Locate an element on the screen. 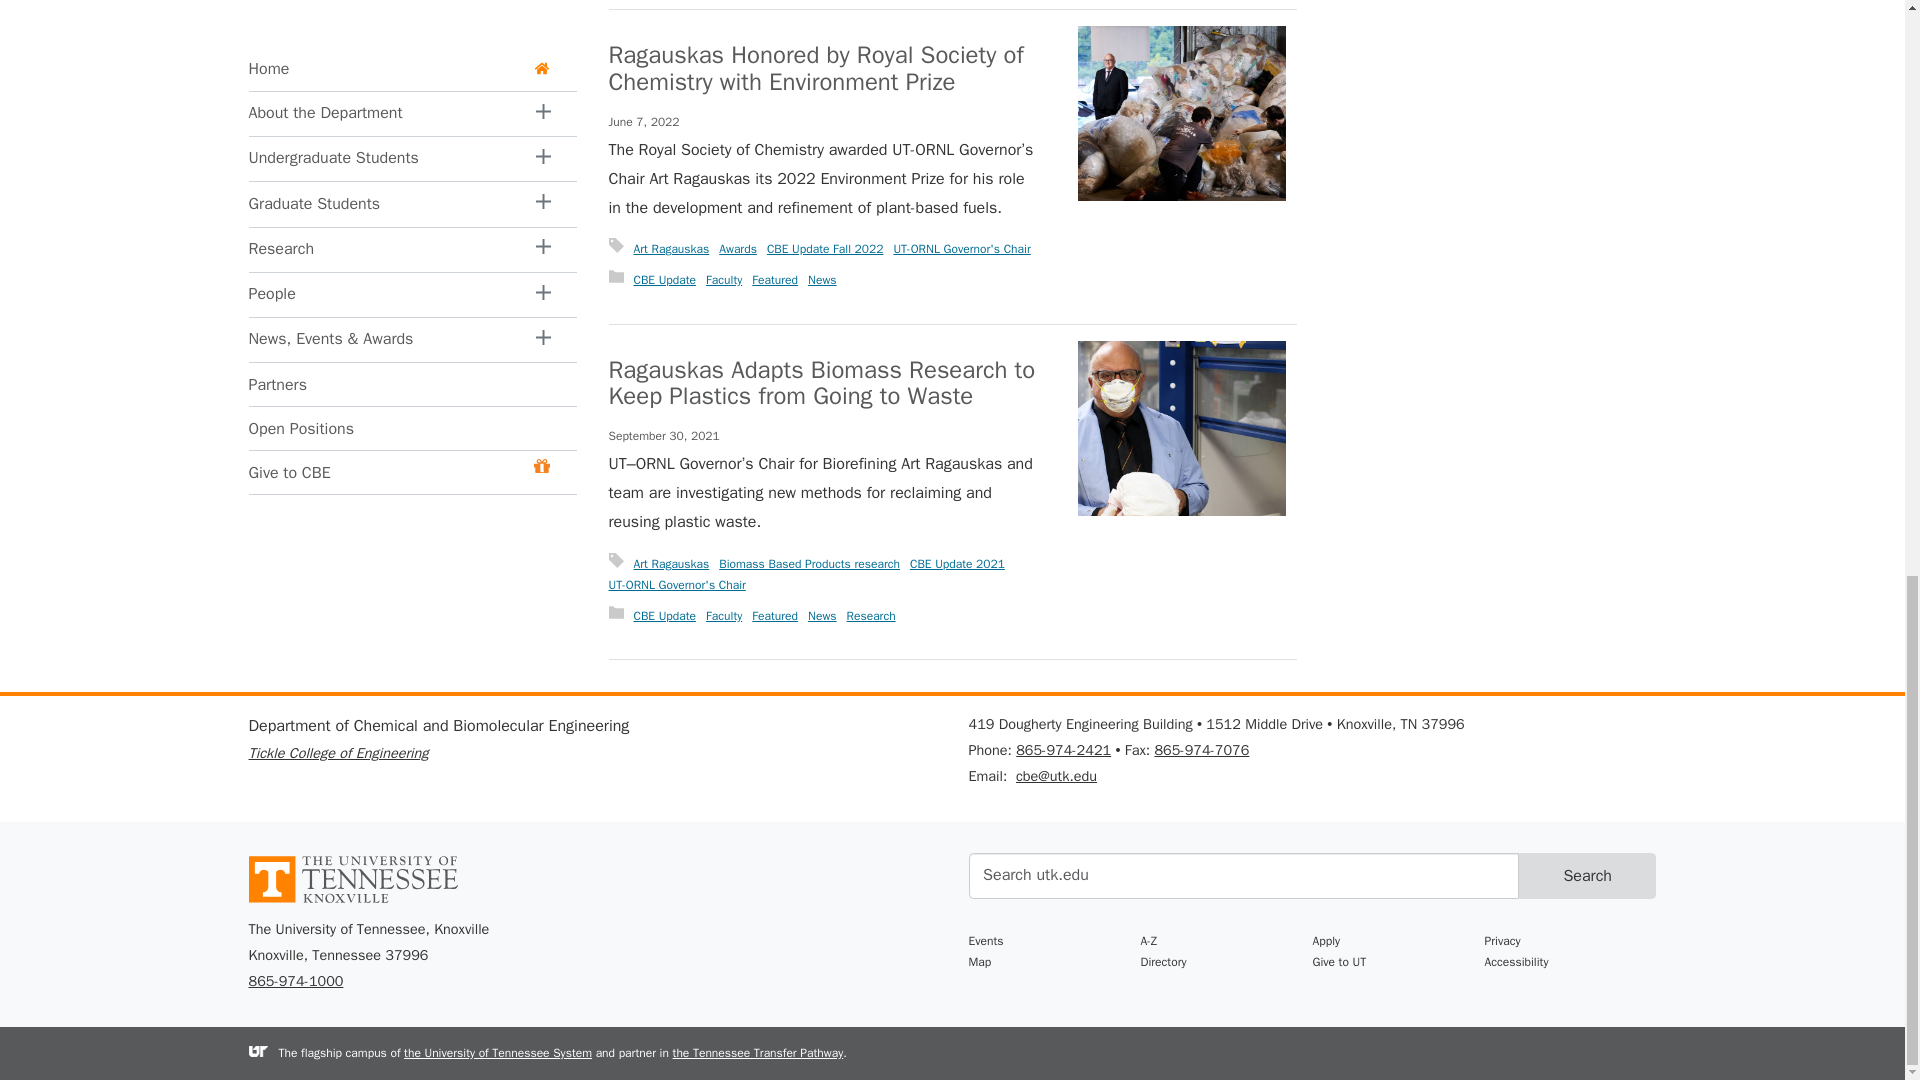 Image resolution: width=1920 pixels, height=1080 pixels. Submit is located at coordinates (1587, 876).